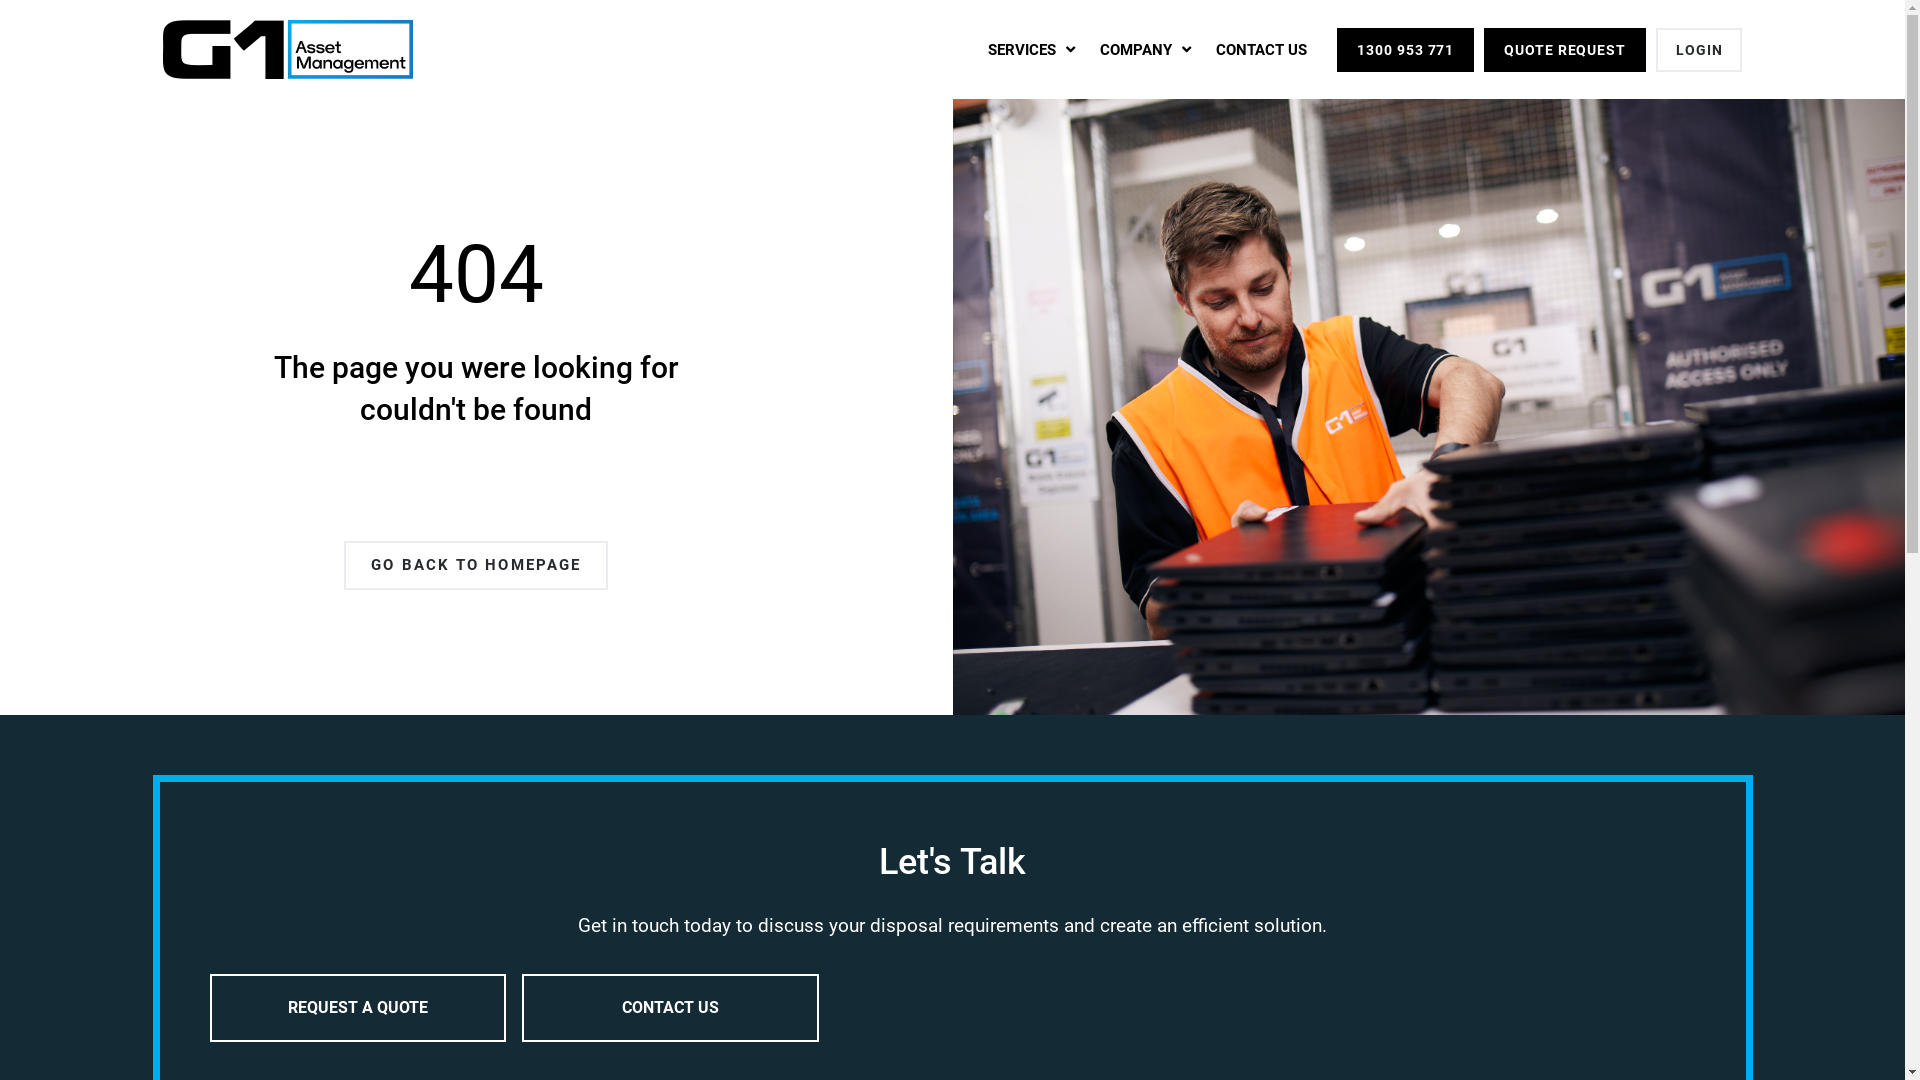  I want to click on 1300 953 771, so click(1406, 50).